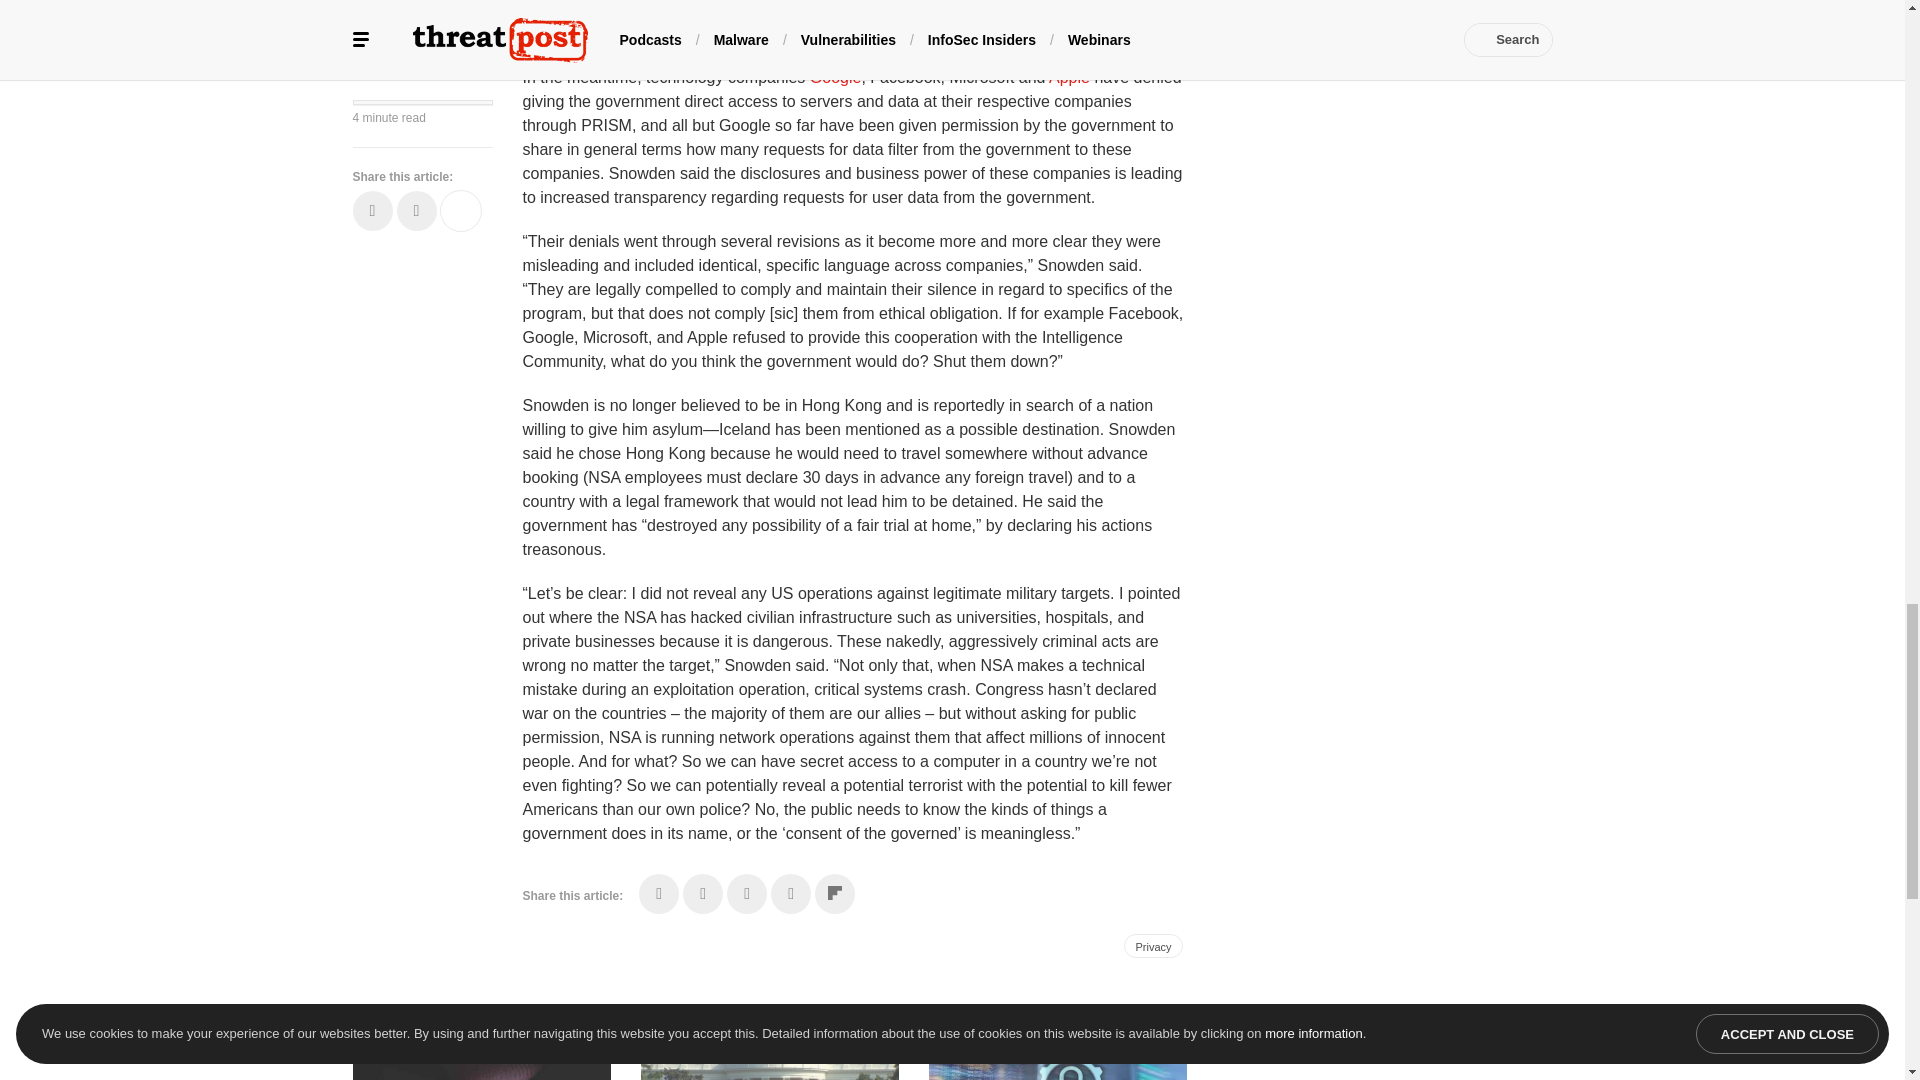  What do you see at coordinates (421, 1022) in the screenshot?
I see `SUGGESTED ARTICLES` at bounding box center [421, 1022].